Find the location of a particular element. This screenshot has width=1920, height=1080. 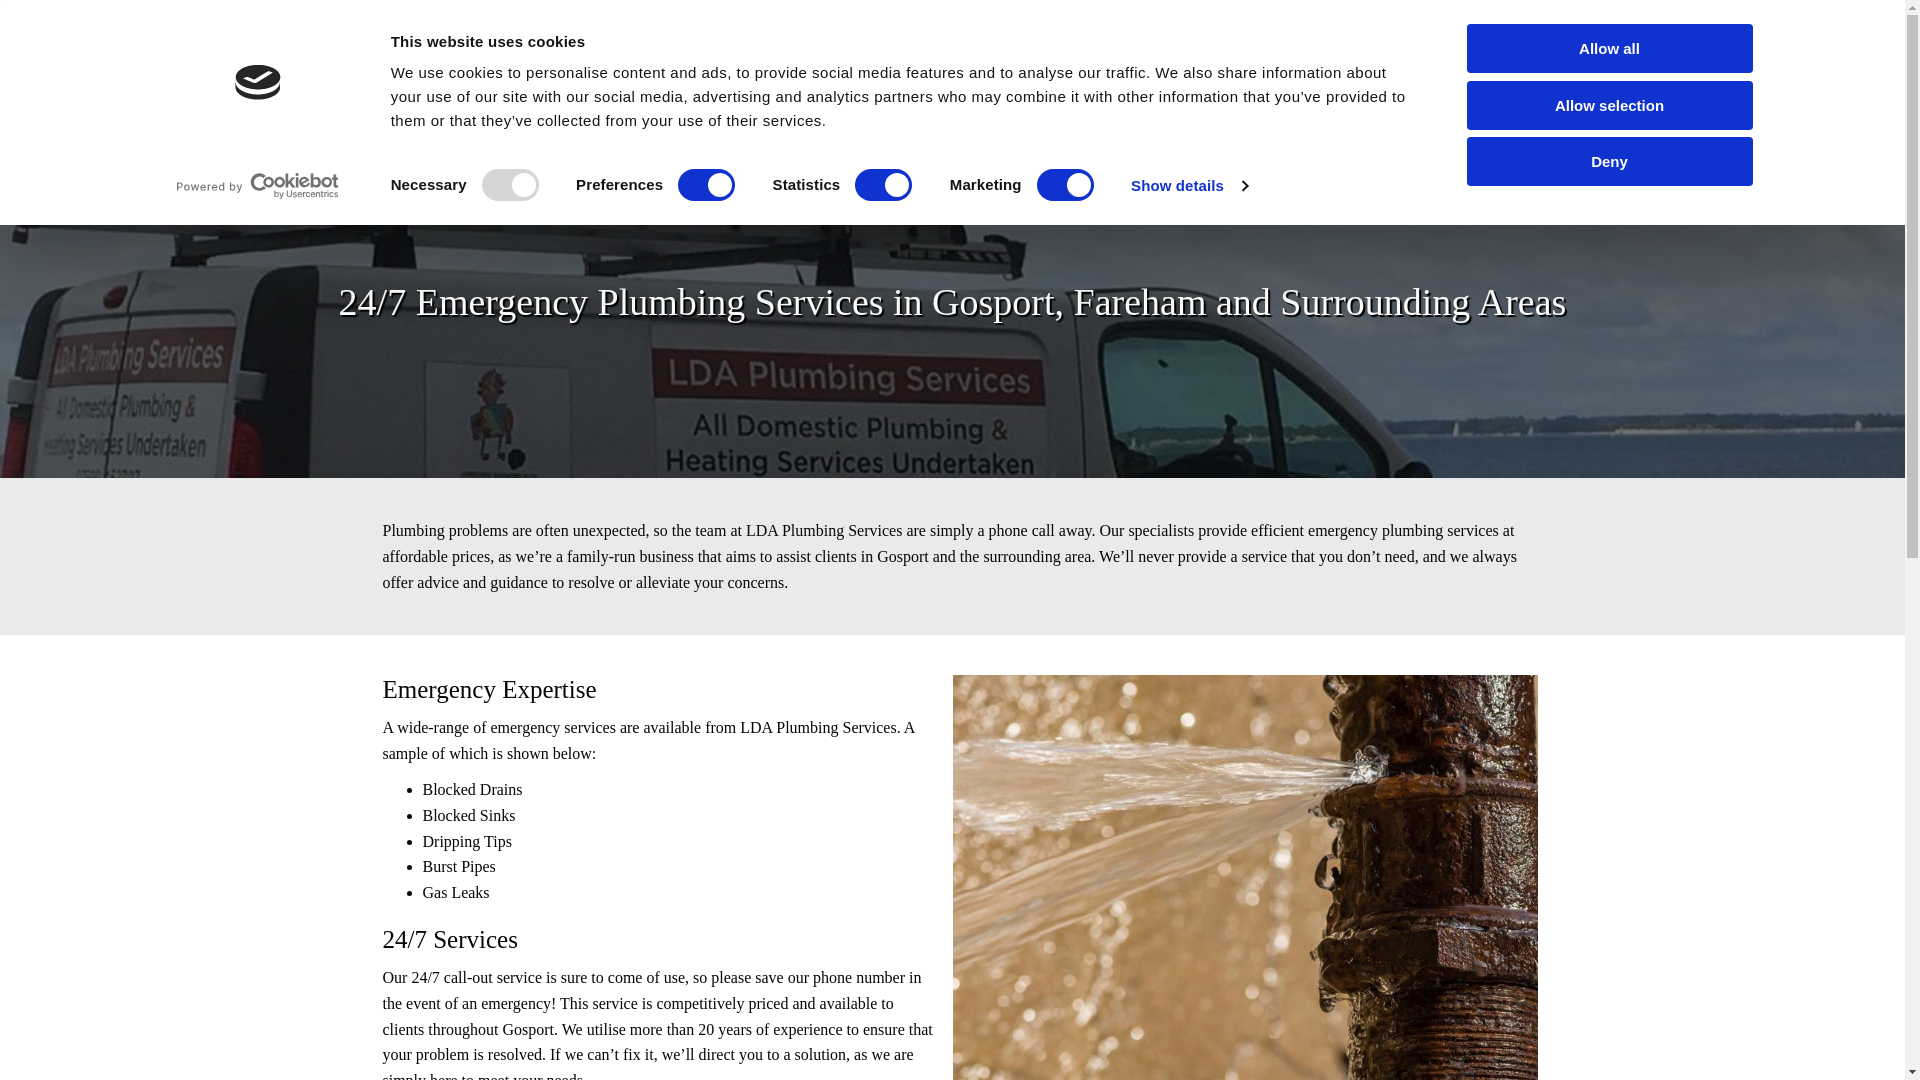

Allow selection is located at coordinates (1608, 104).